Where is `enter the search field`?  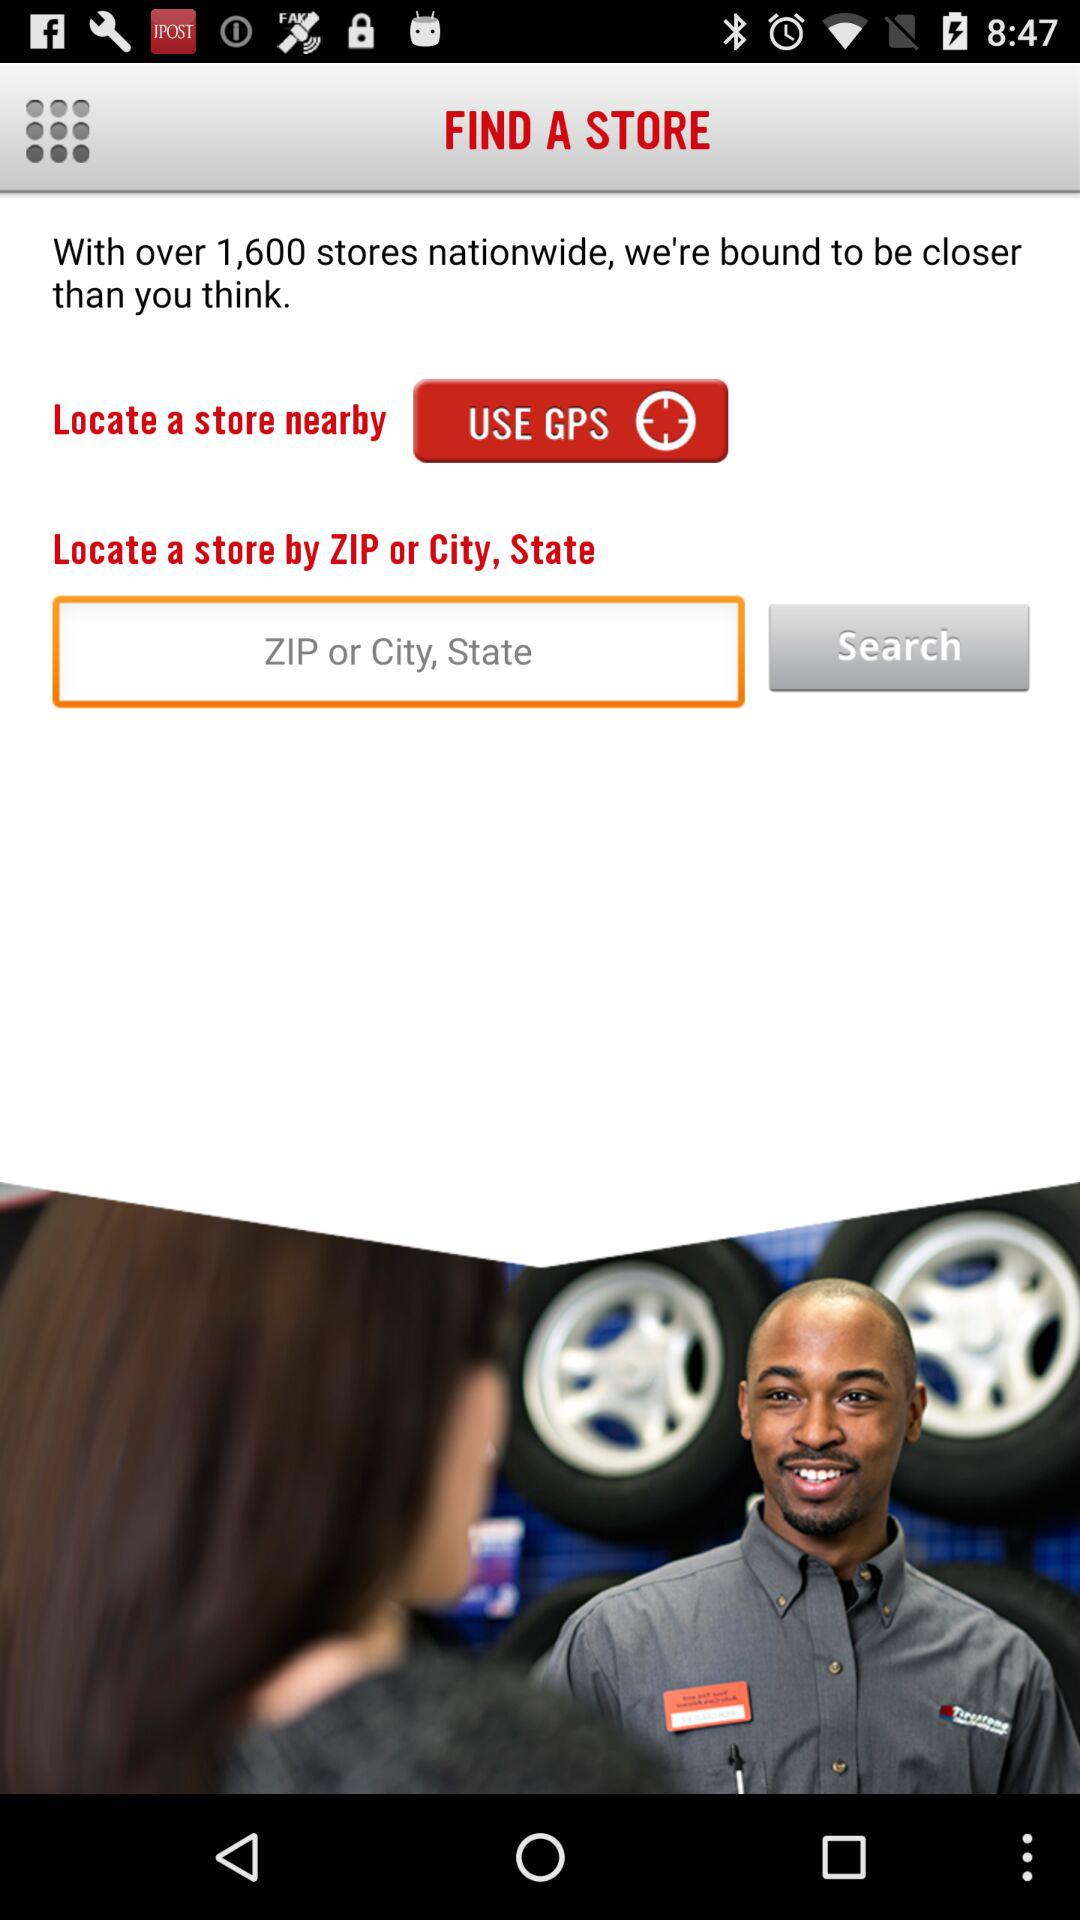 enter the search field is located at coordinates (398, 657).